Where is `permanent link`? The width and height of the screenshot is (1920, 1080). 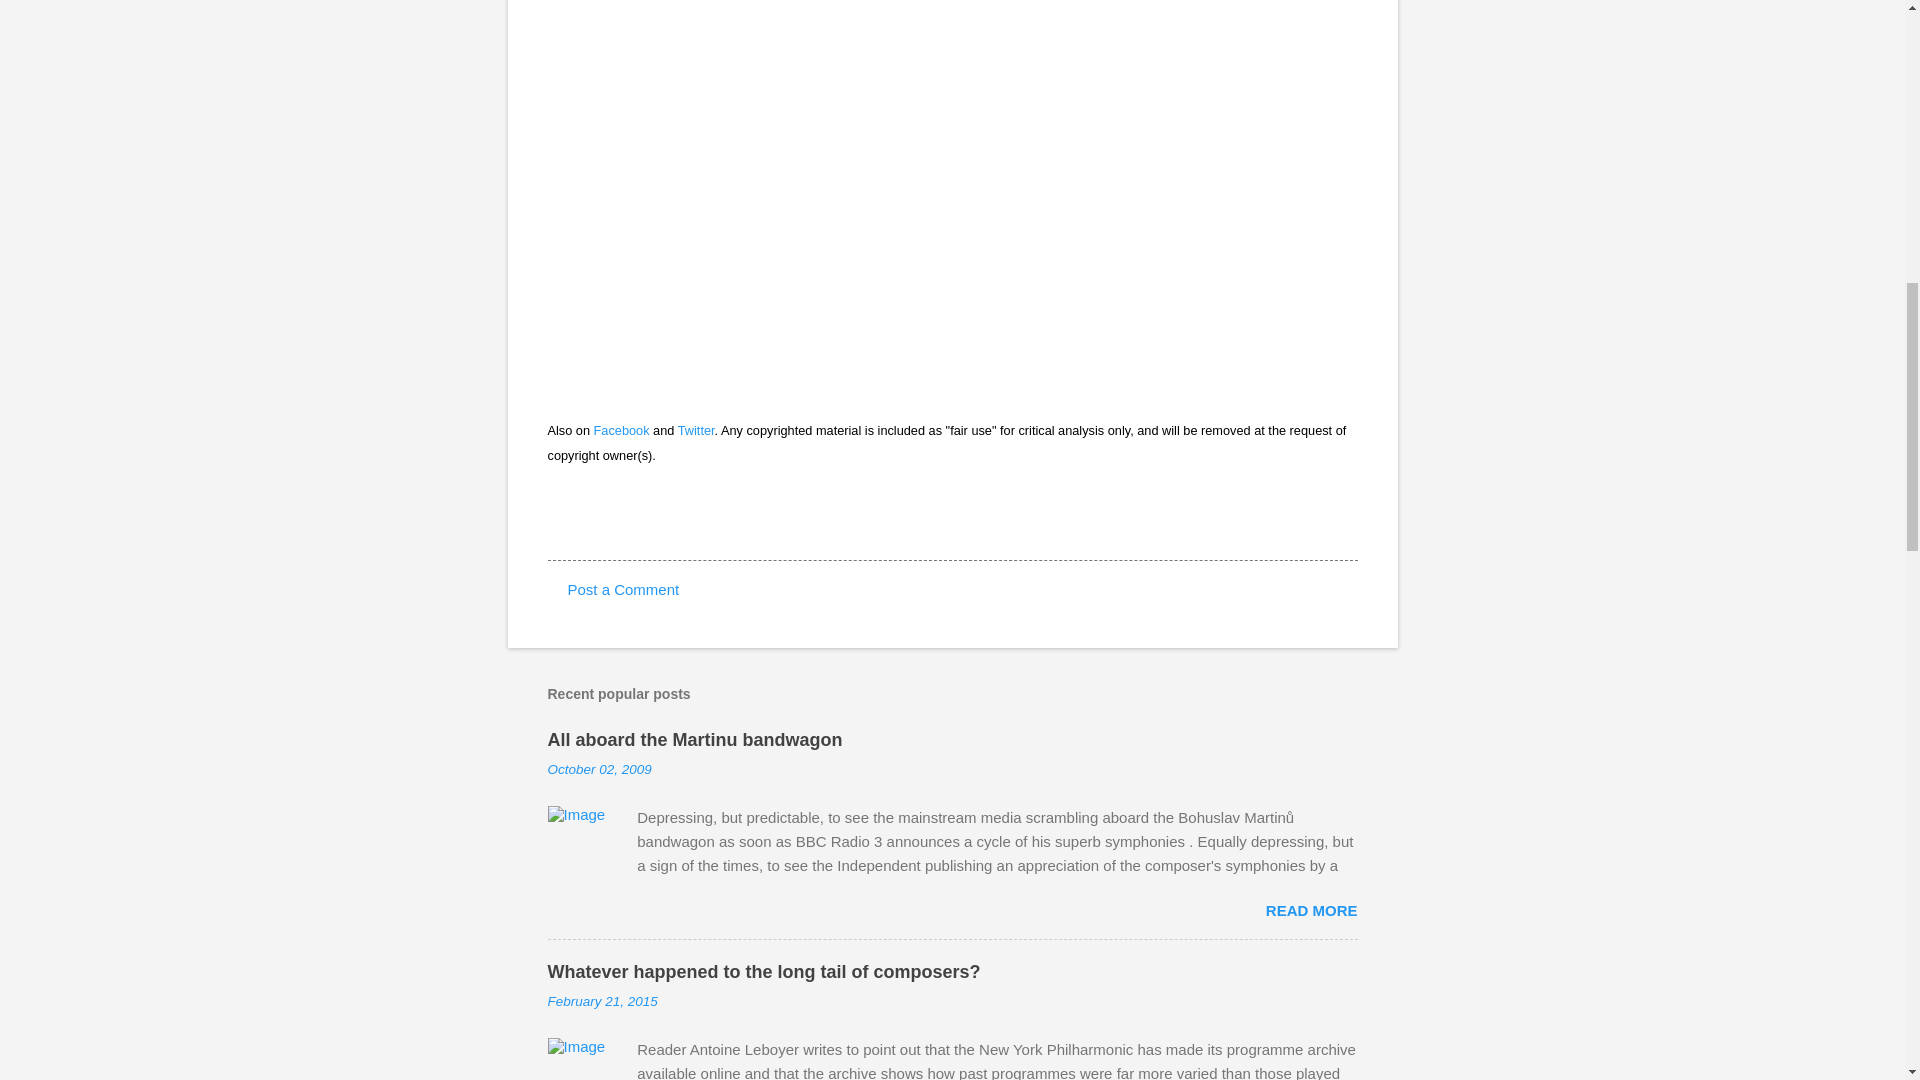
permanent link is located at coordinates (600, 769).